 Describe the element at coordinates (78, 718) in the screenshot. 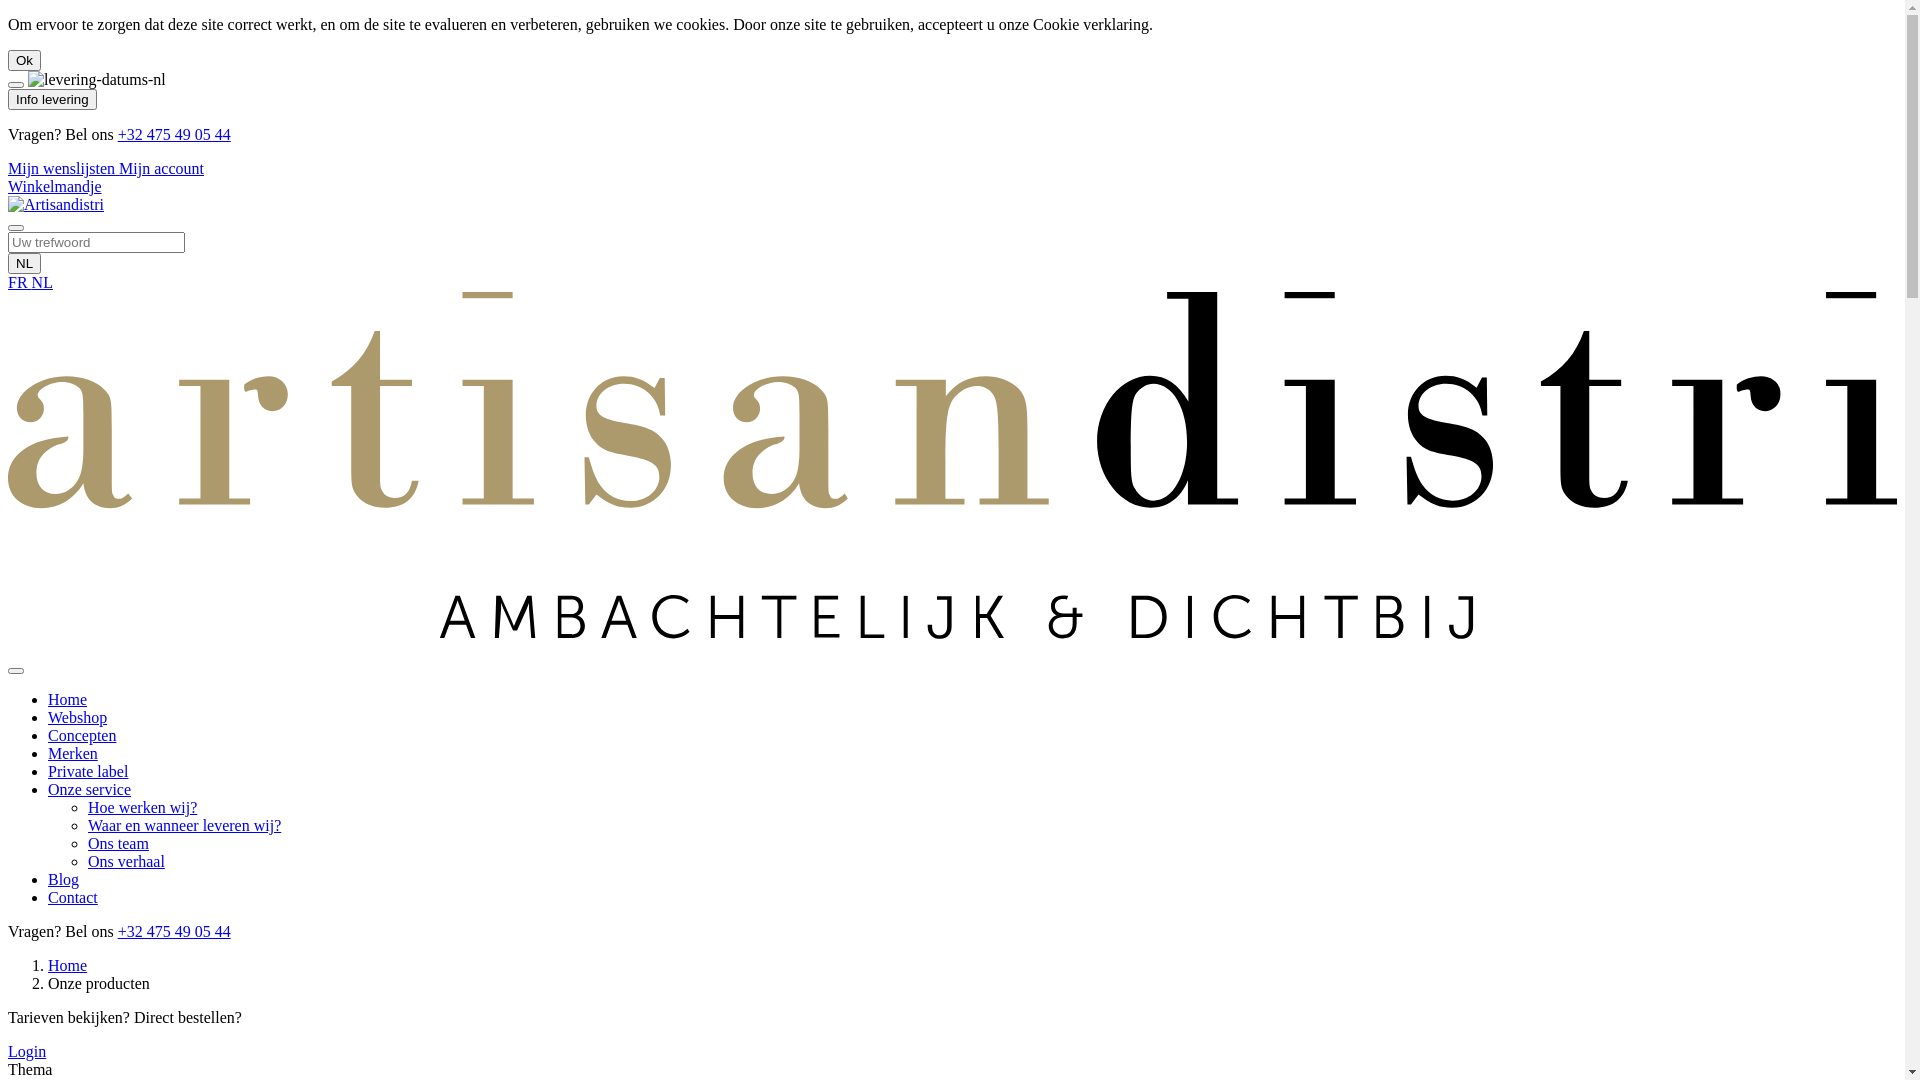

I see `Webshop` at that location.